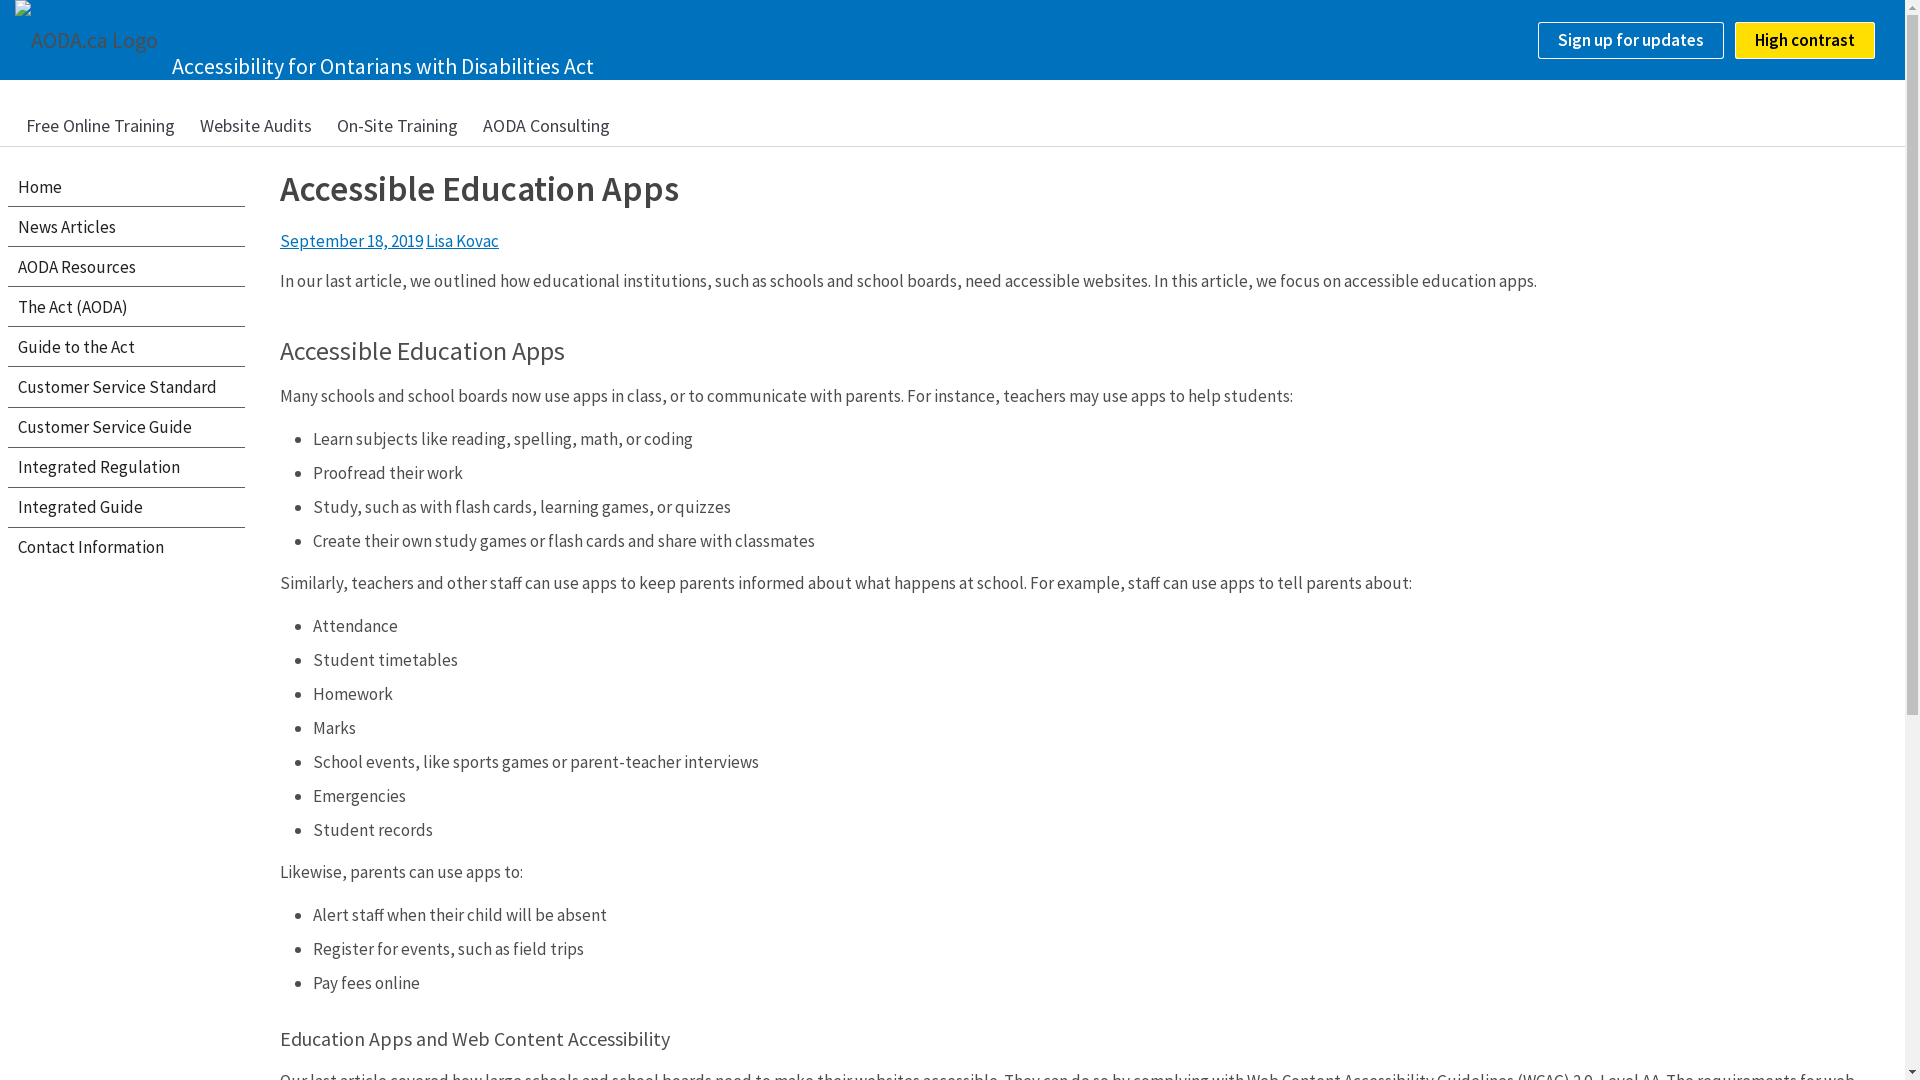 This screenshot has width=1920, height=1080. I want to click on Integrated Regulation, so click(126, 468).